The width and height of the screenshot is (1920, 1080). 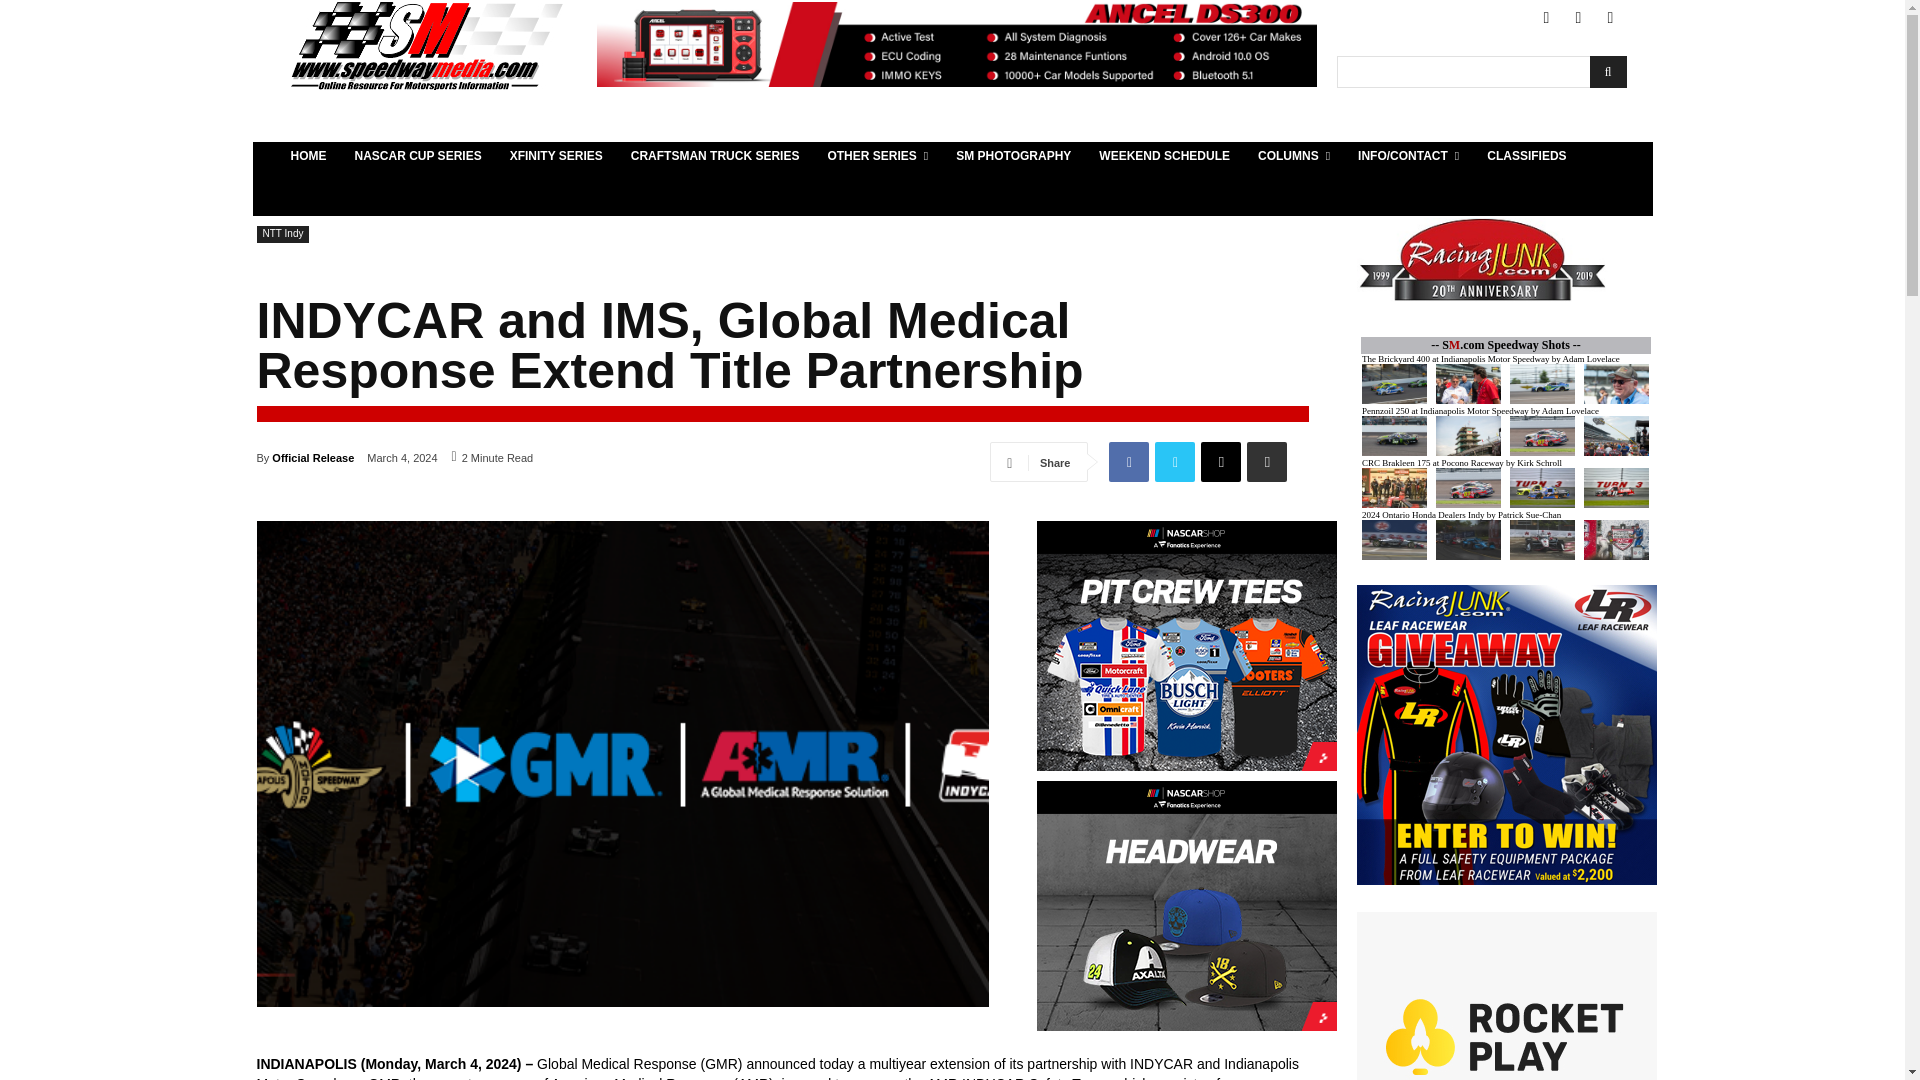 I want to click on XFINITY SERIES, so click(x=556, y=156).